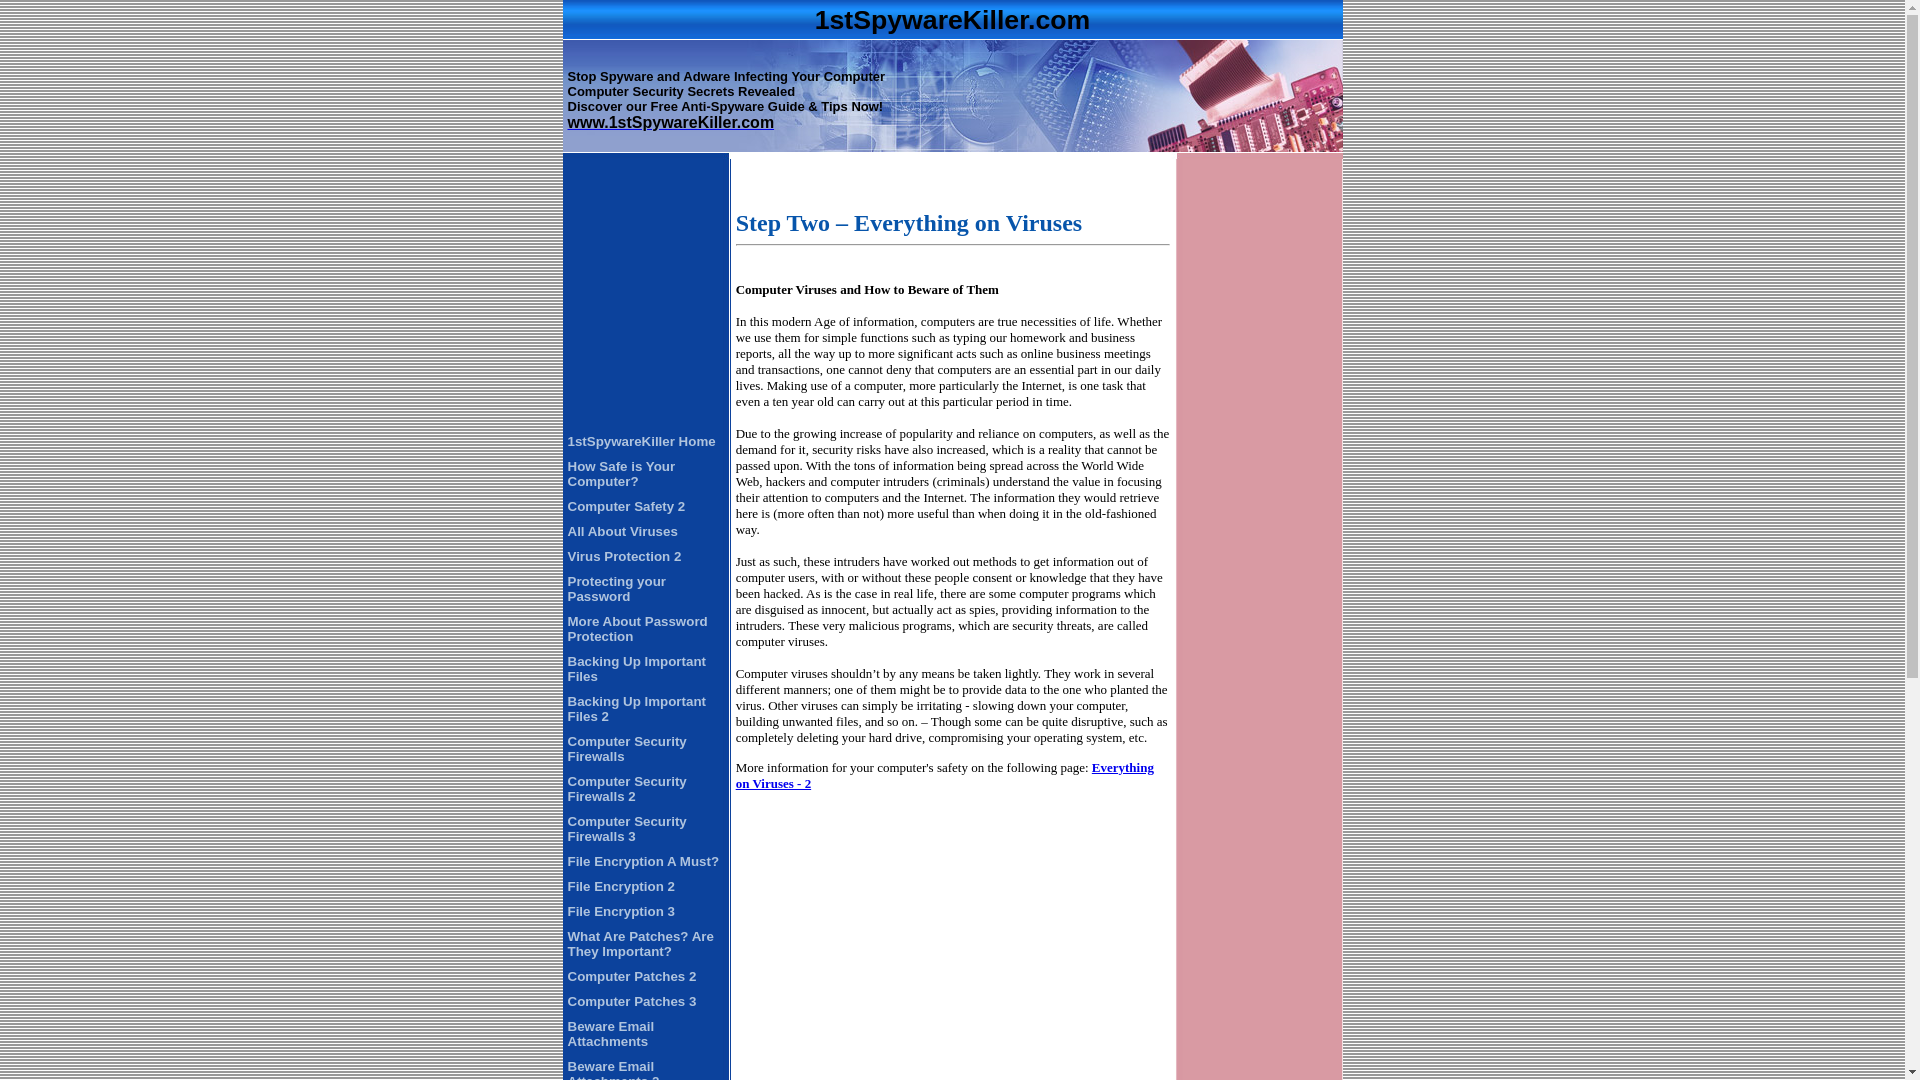 The width and height of the screenshot is (1920, 1080). Describe the element at coordinates (628, 789) in the screenshot. I see `Computer Security Firewalls 2` at that location.